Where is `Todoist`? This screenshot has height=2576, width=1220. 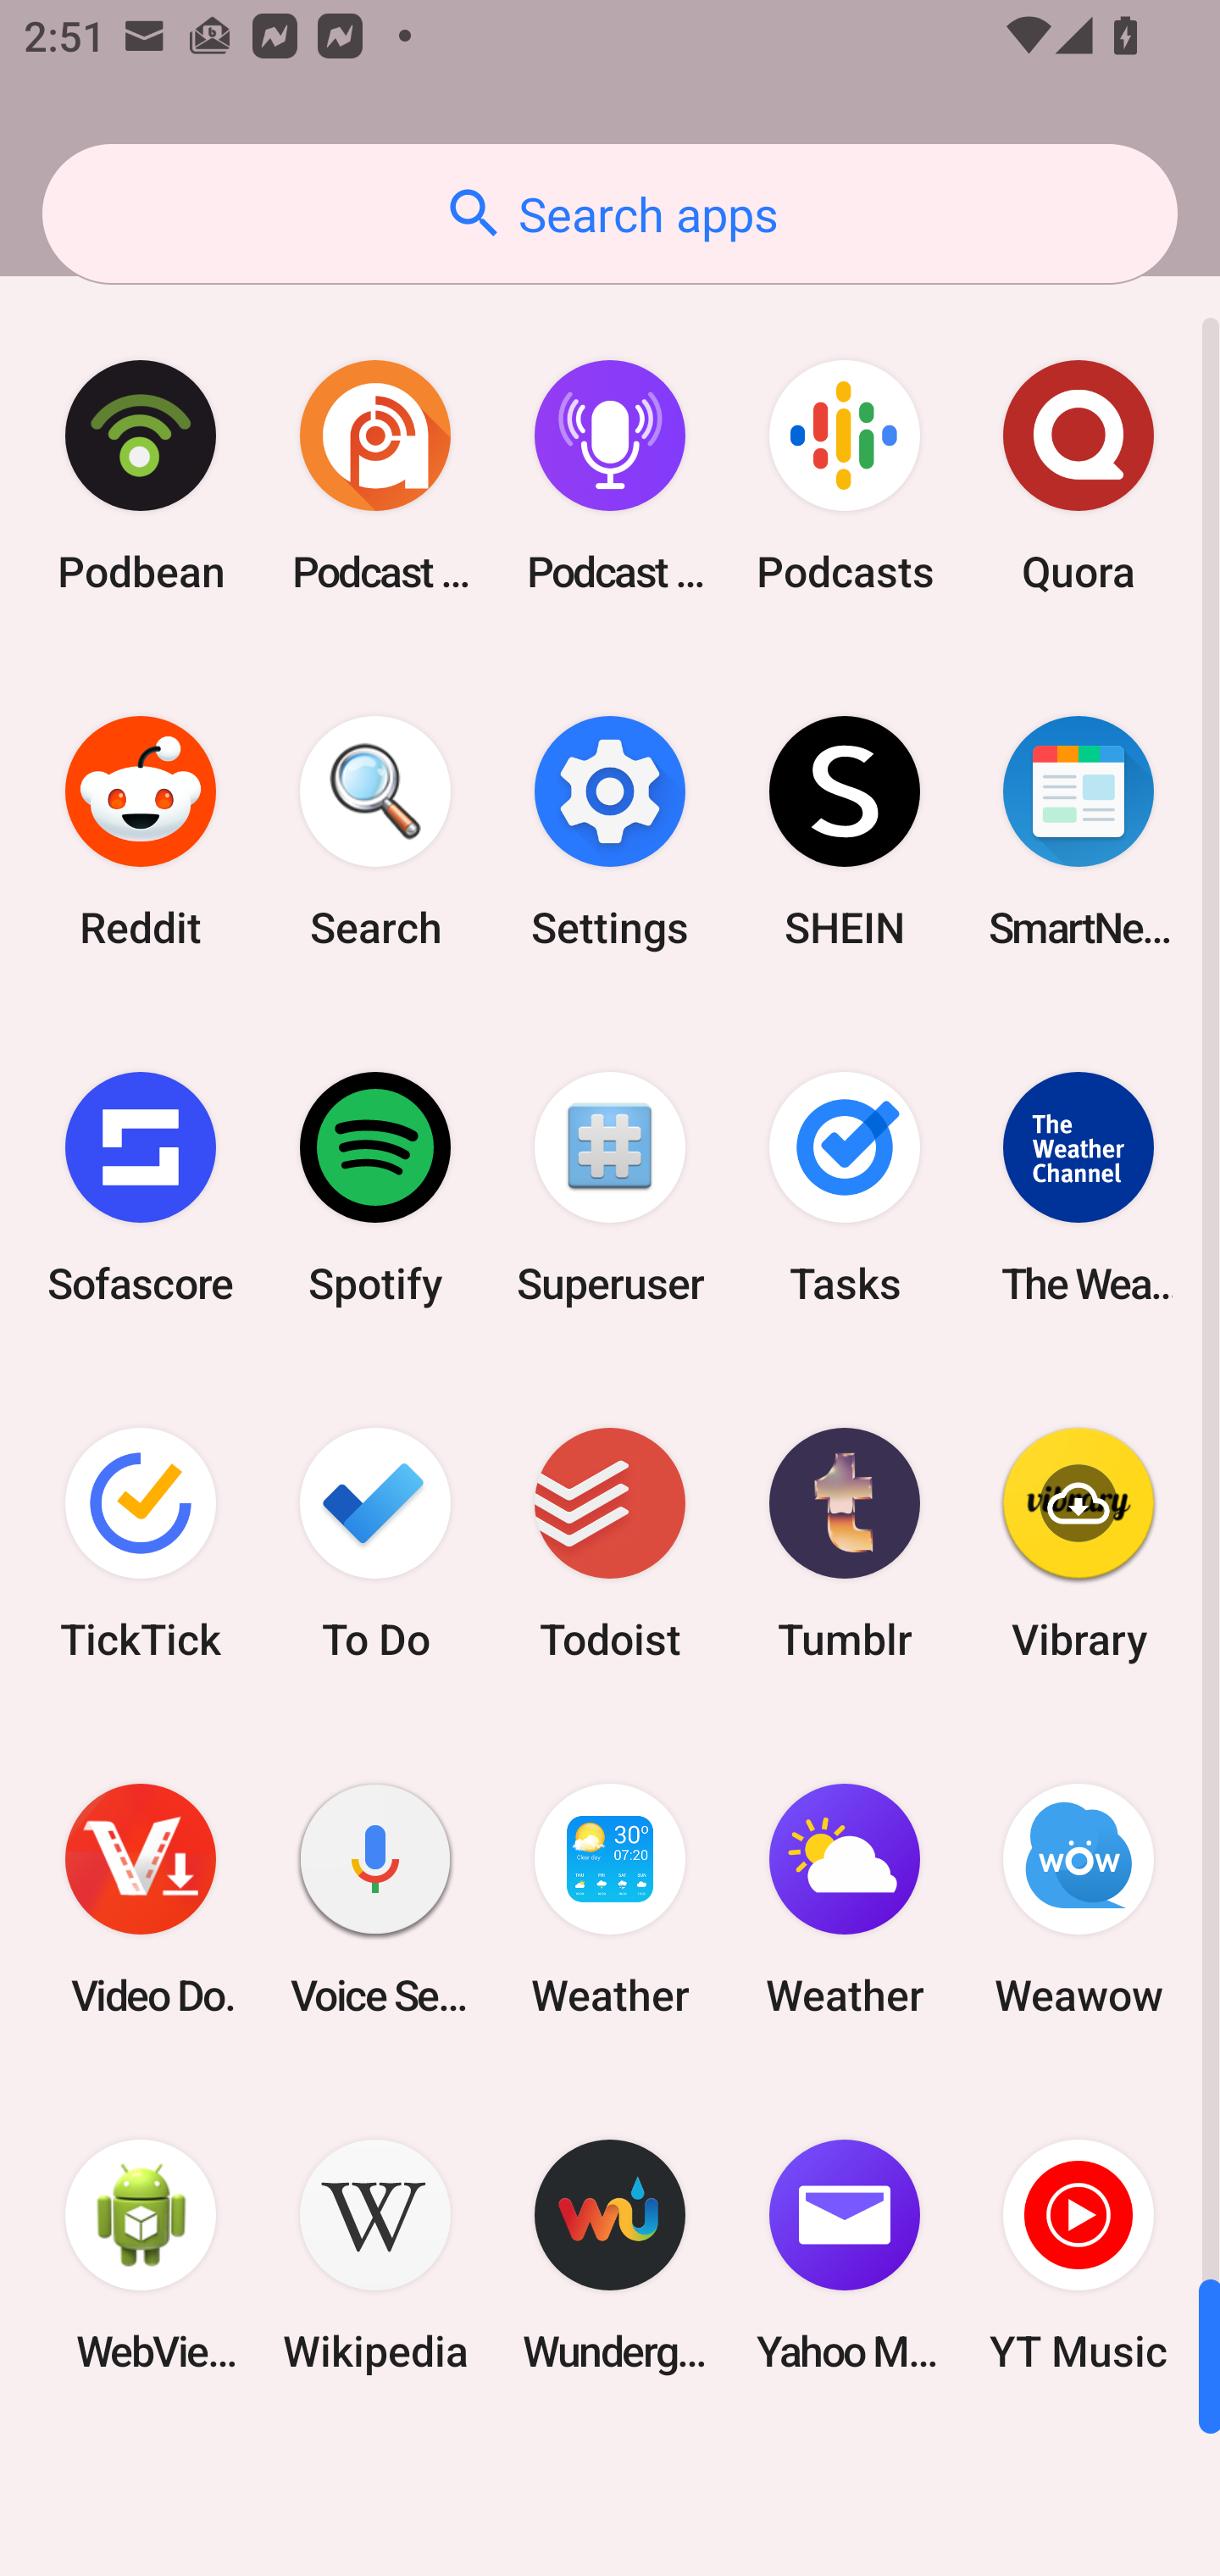 Todoist is located at coordinates (610, 1542).